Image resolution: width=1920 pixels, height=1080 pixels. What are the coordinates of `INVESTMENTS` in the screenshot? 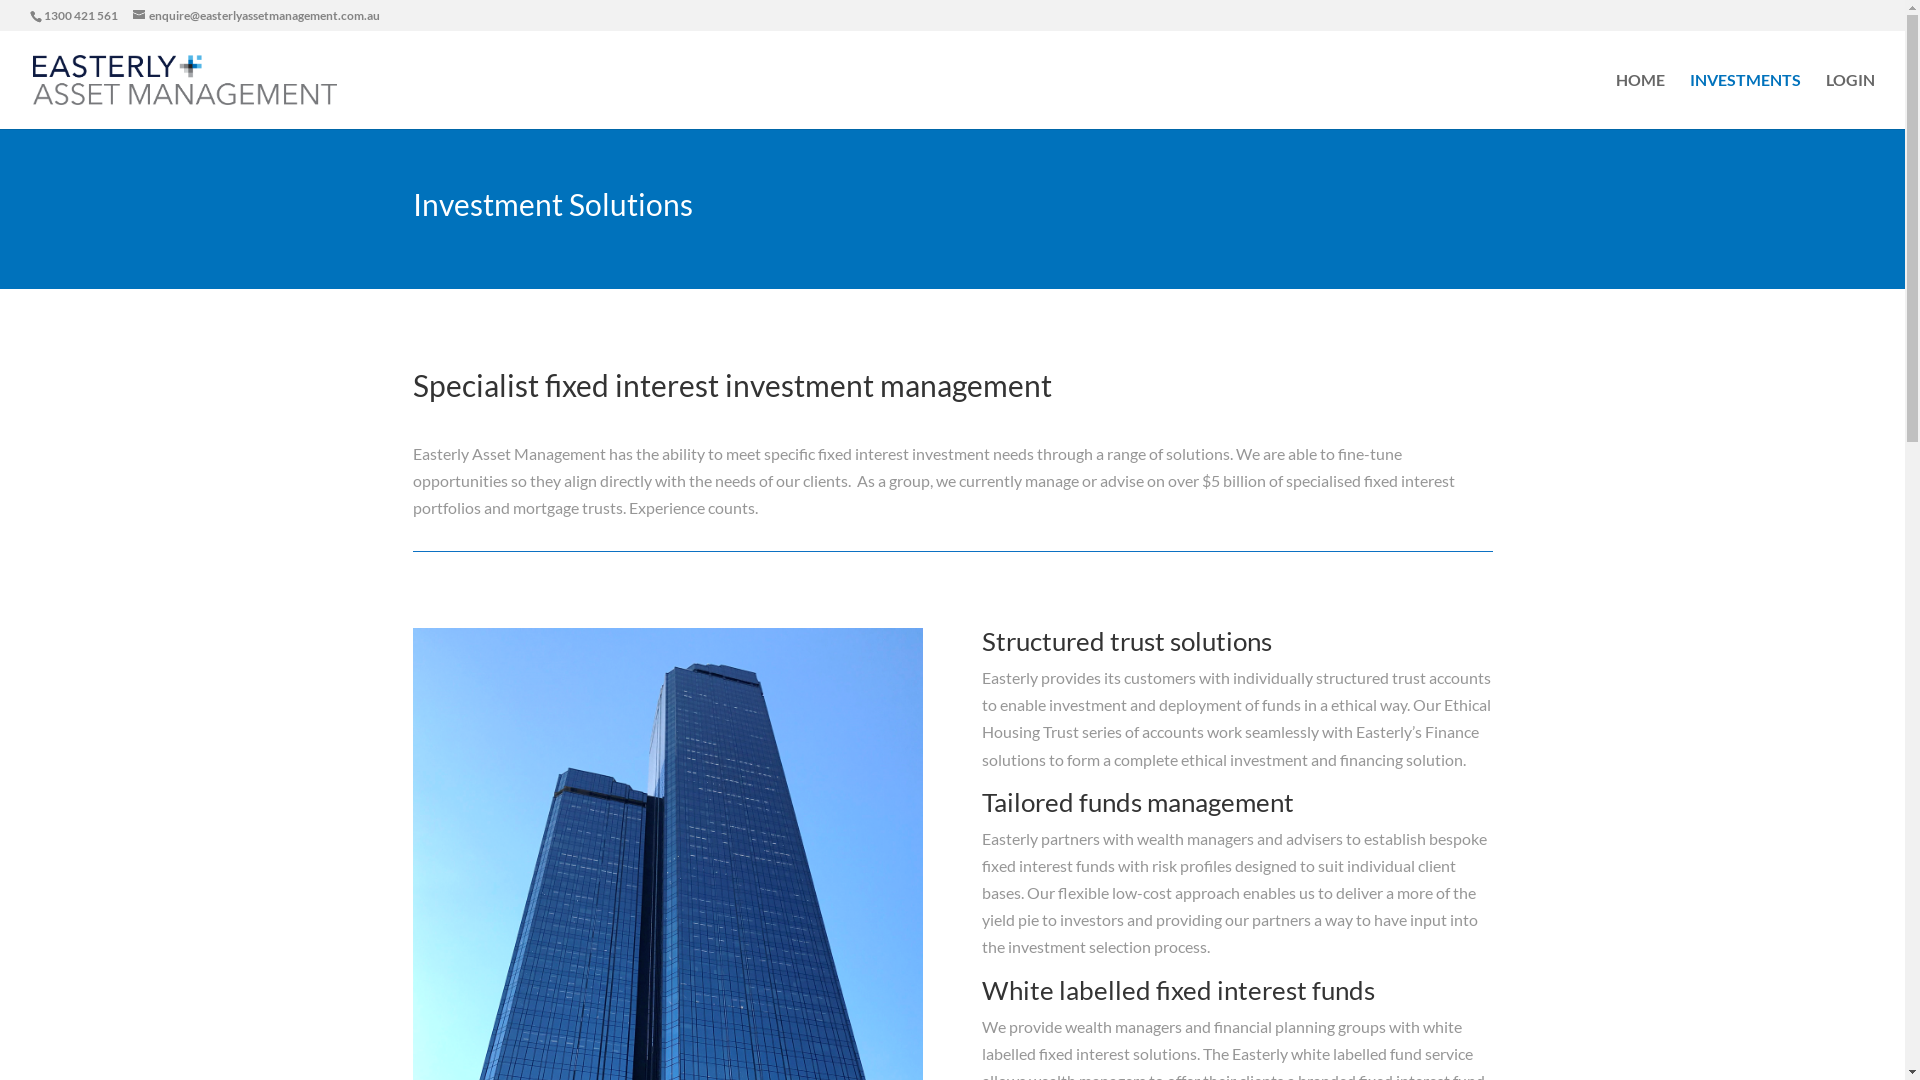 It's located at (1746, 101).